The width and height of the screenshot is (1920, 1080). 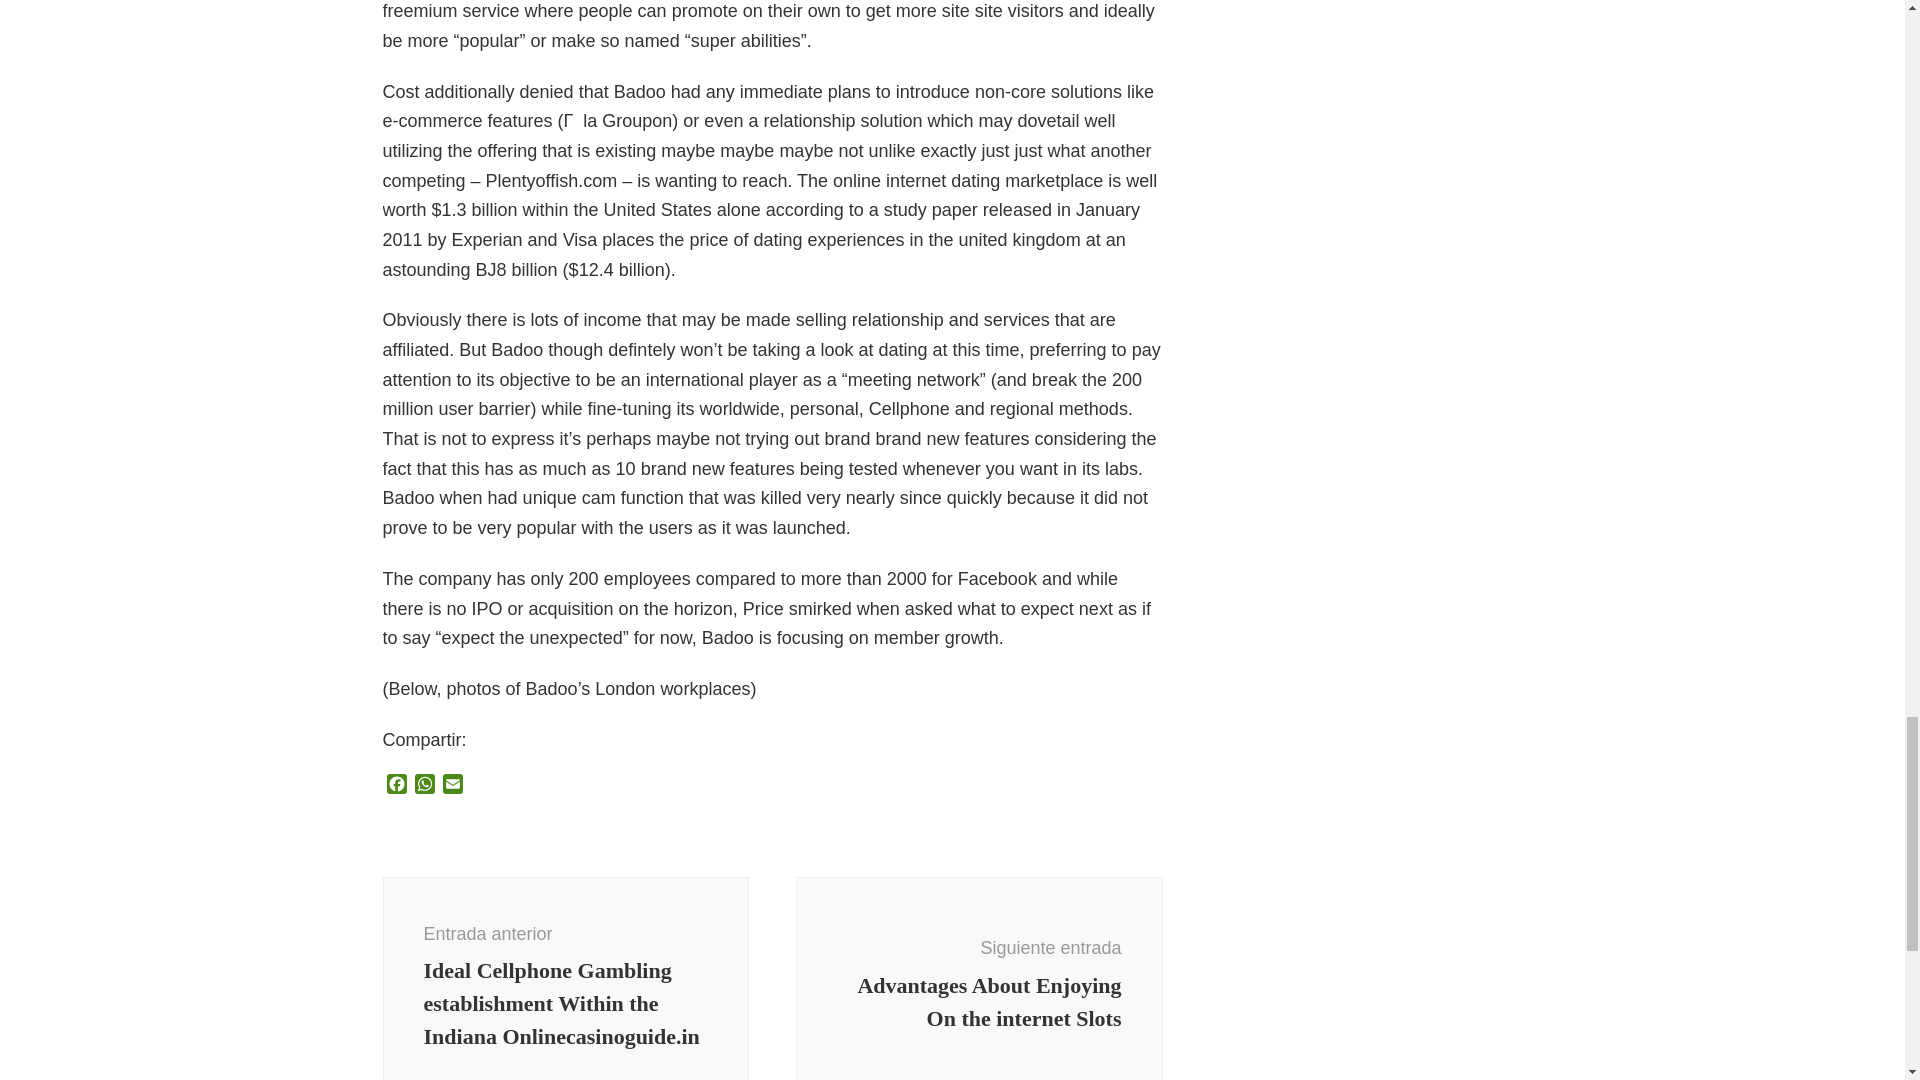 What do you see at coordinates (396, 786) in the screenshot?
I see `Facebook` at bounding box center [396, 786].